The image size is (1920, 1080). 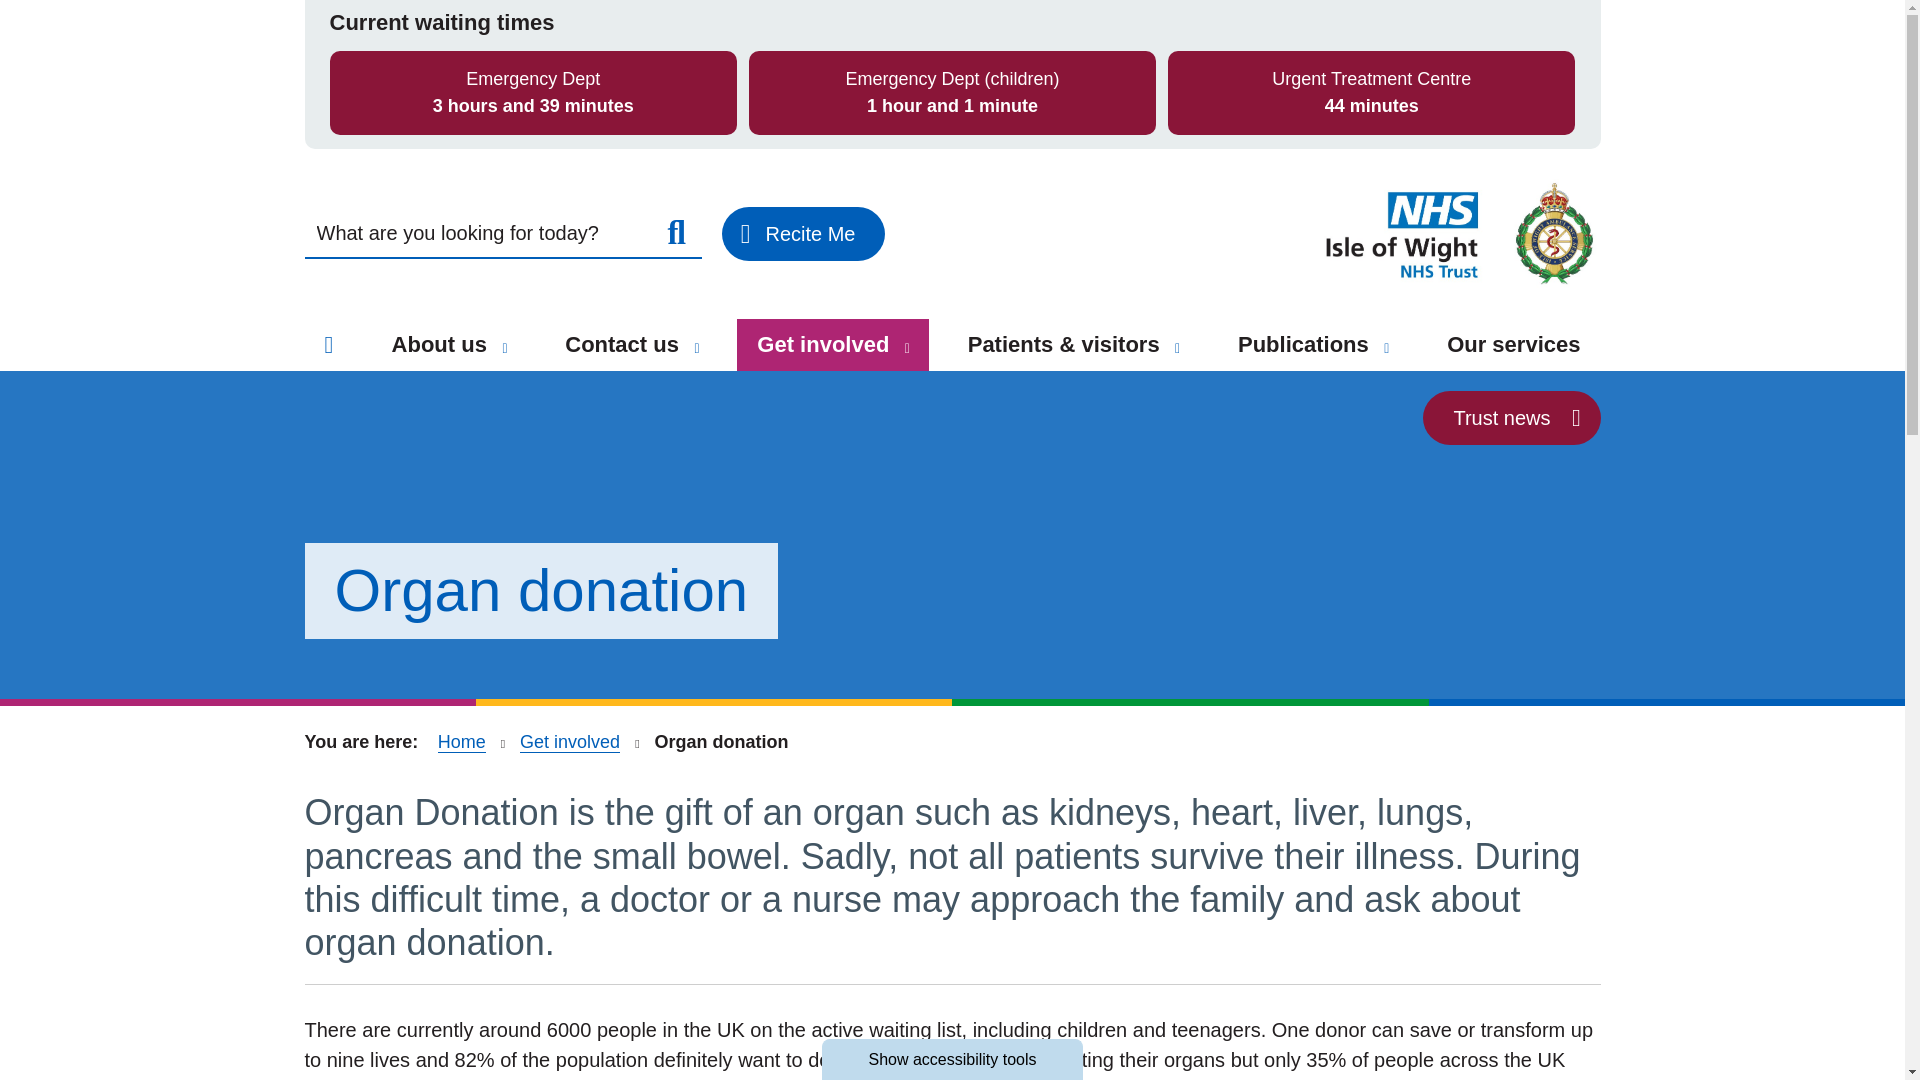 What do you see at coordinates (752, 88) in the screenshot?
I see `Expenditure 2022` at bounding box center [752, 88].